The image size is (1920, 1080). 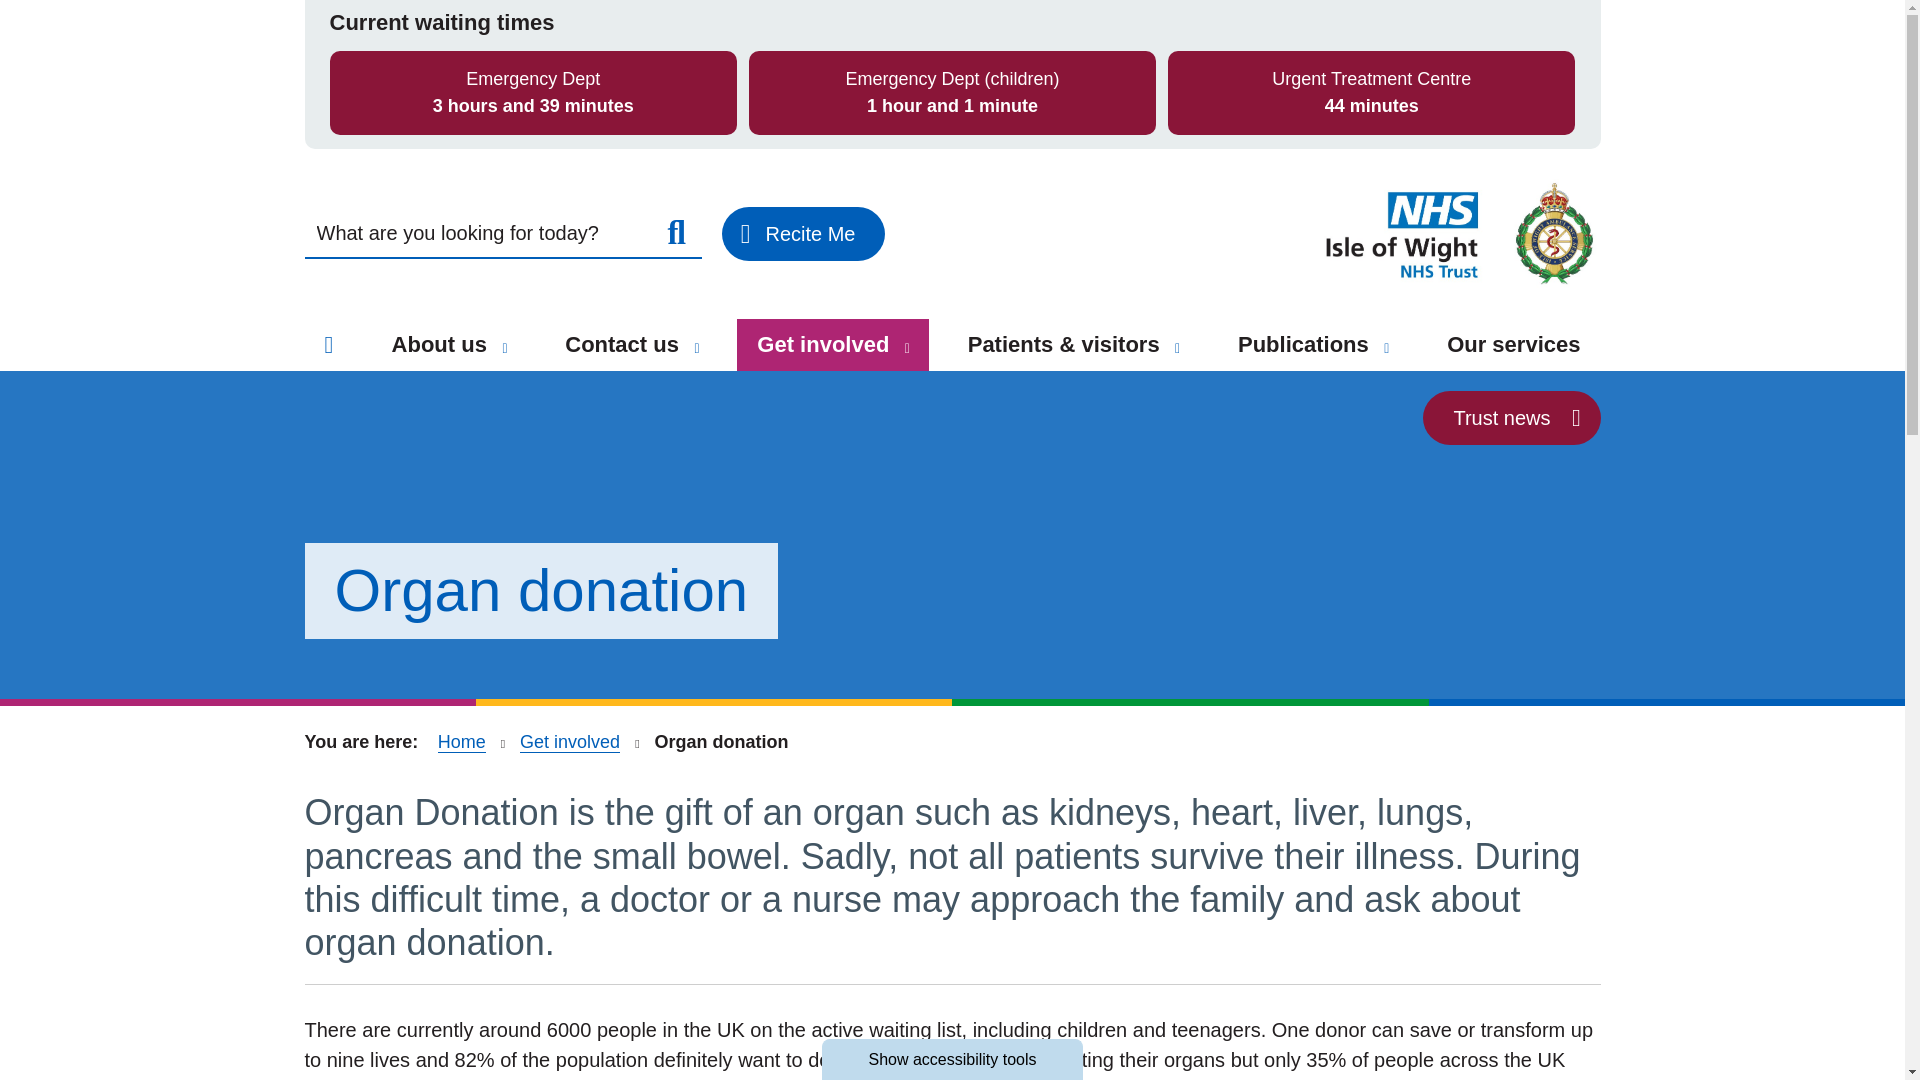 What do you see at coordinates (752, 88) in the screenshot?
I see `Expenditure 2022` at bounding box center [752, 88].